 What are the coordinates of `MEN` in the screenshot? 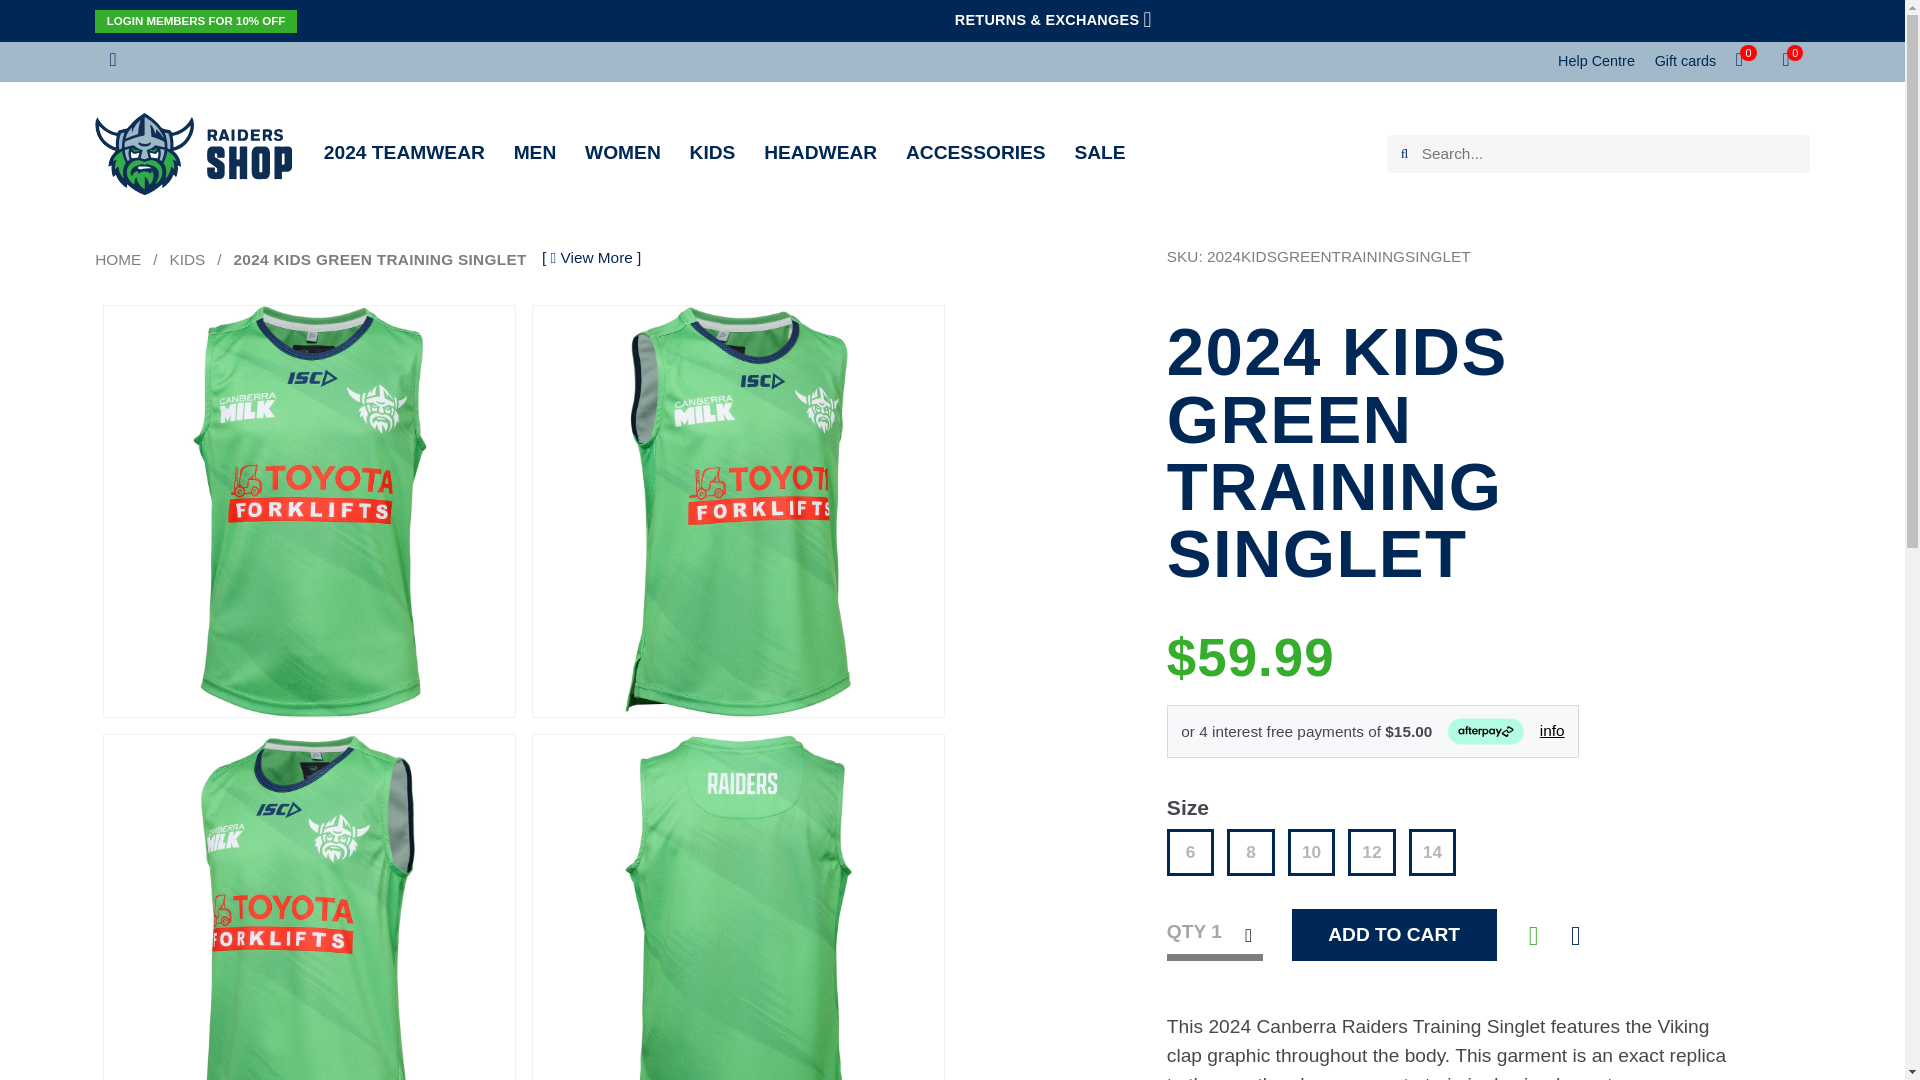 It's located at (535, 152).